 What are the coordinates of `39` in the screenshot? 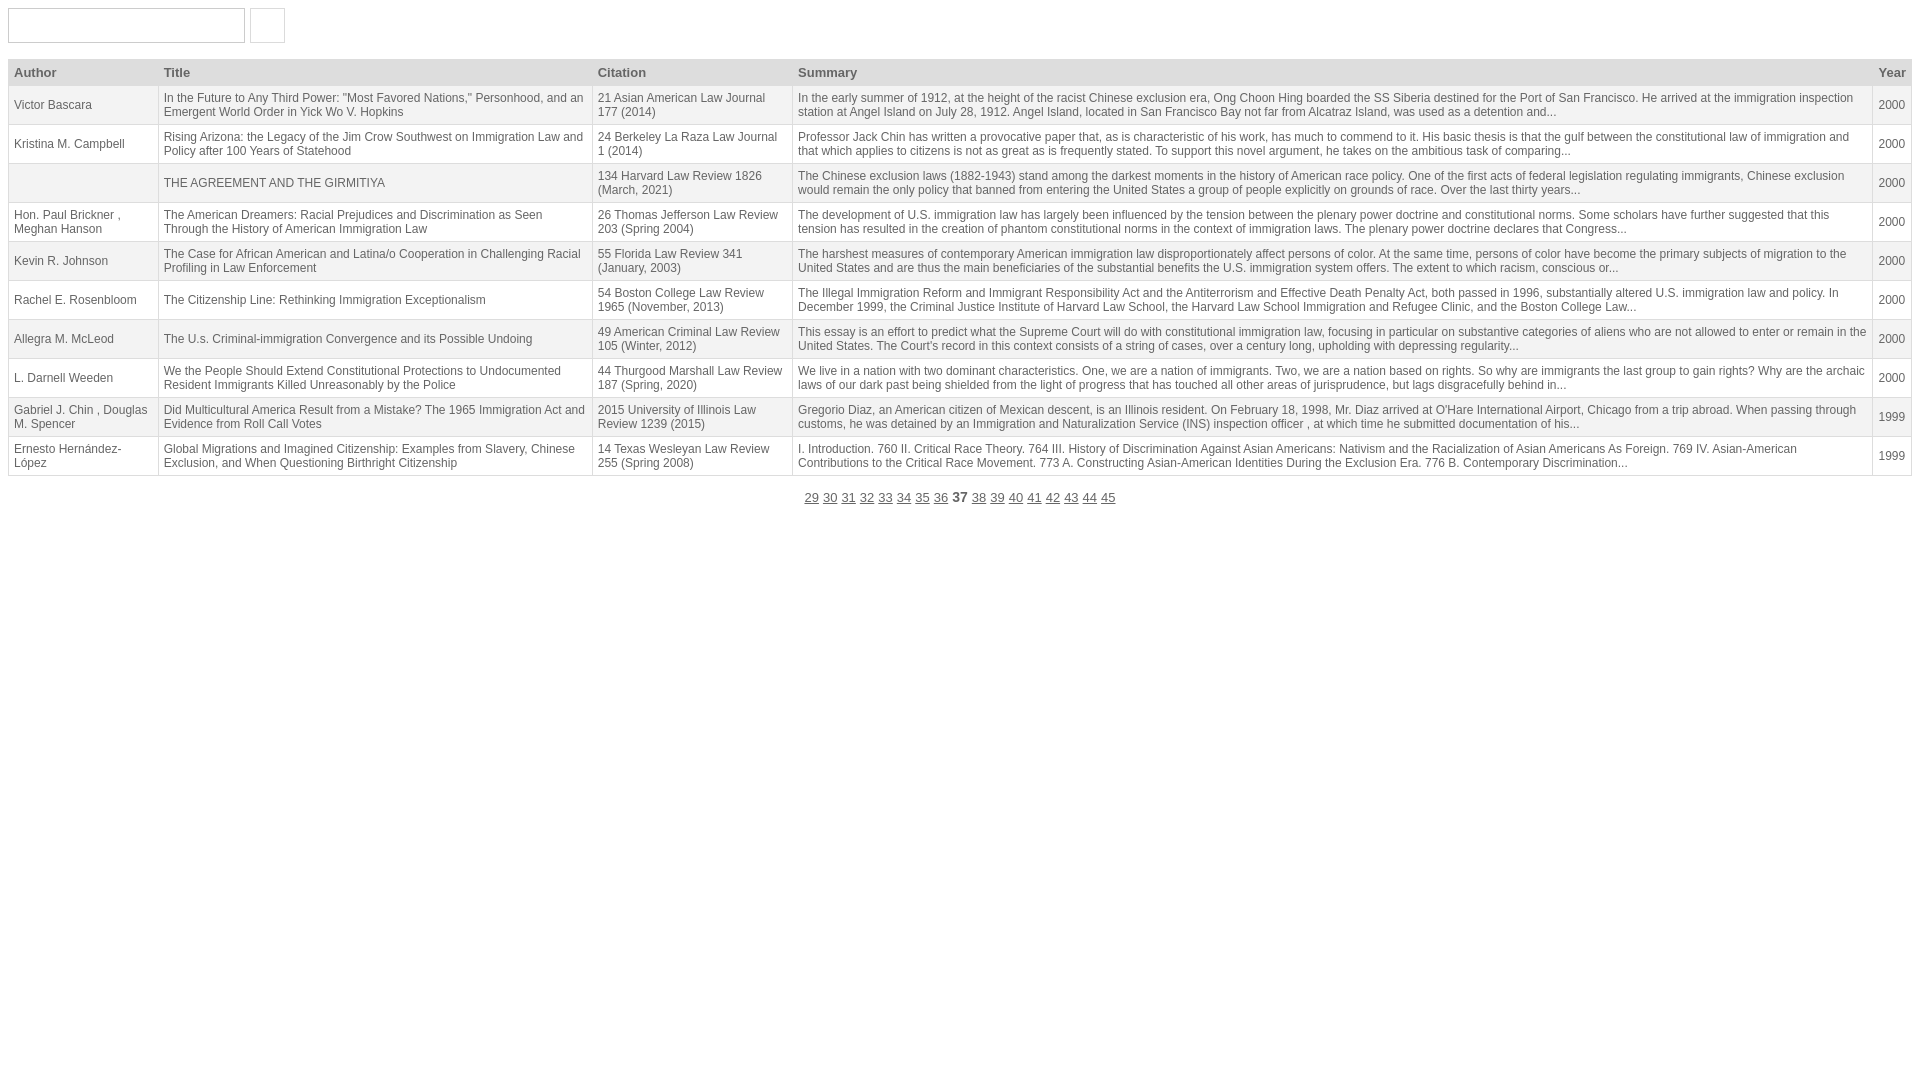 It's located at (997, 498).